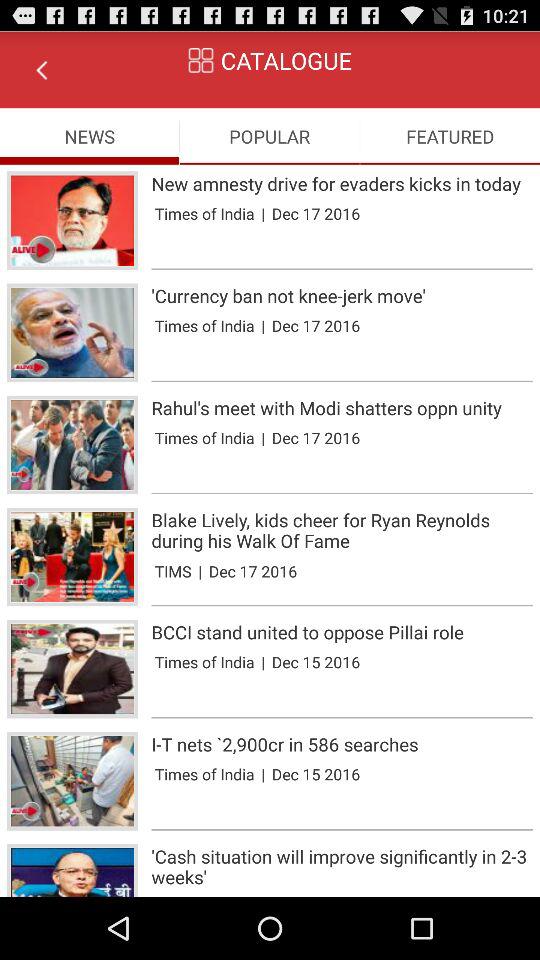 This screenshot has width=540, height=960. I want to click on press the app above the times of india icon, so click(342, 296).